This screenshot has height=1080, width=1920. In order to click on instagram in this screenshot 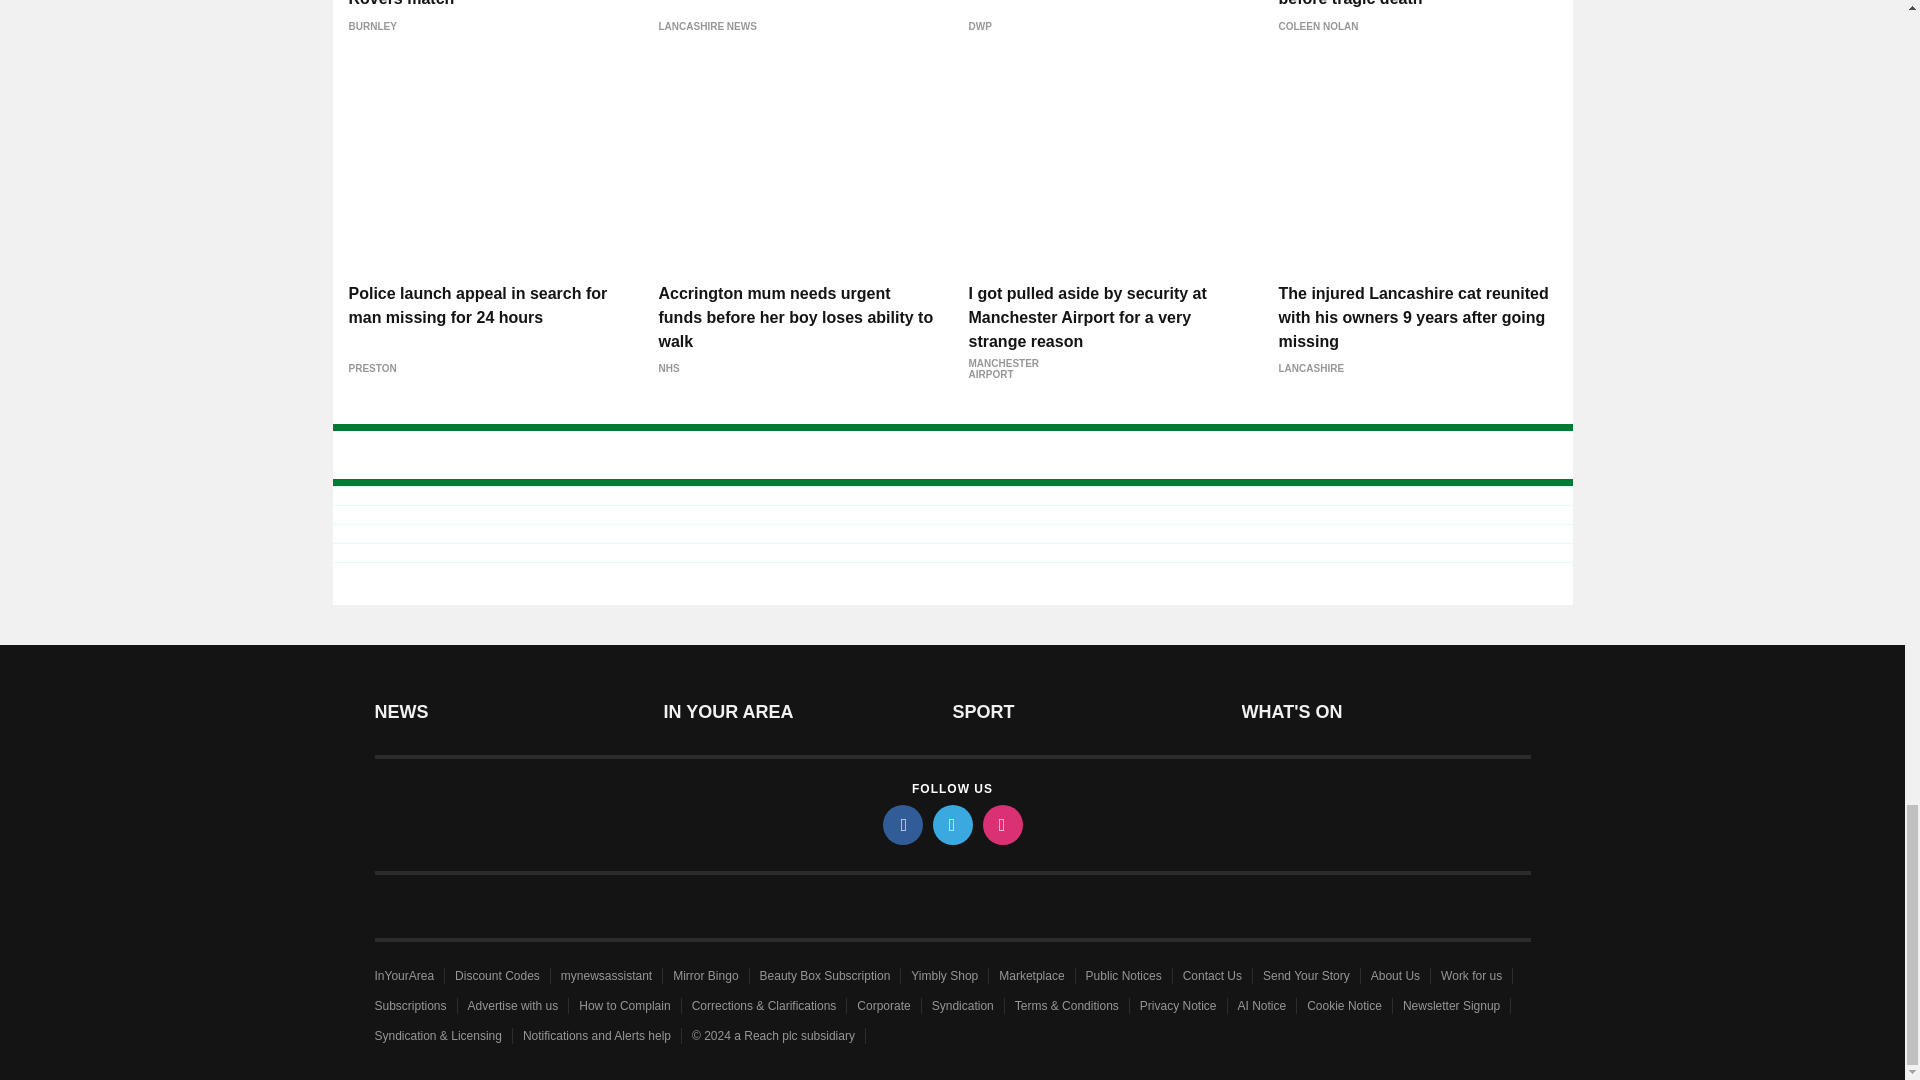, I will do `click(1001, 824)`.